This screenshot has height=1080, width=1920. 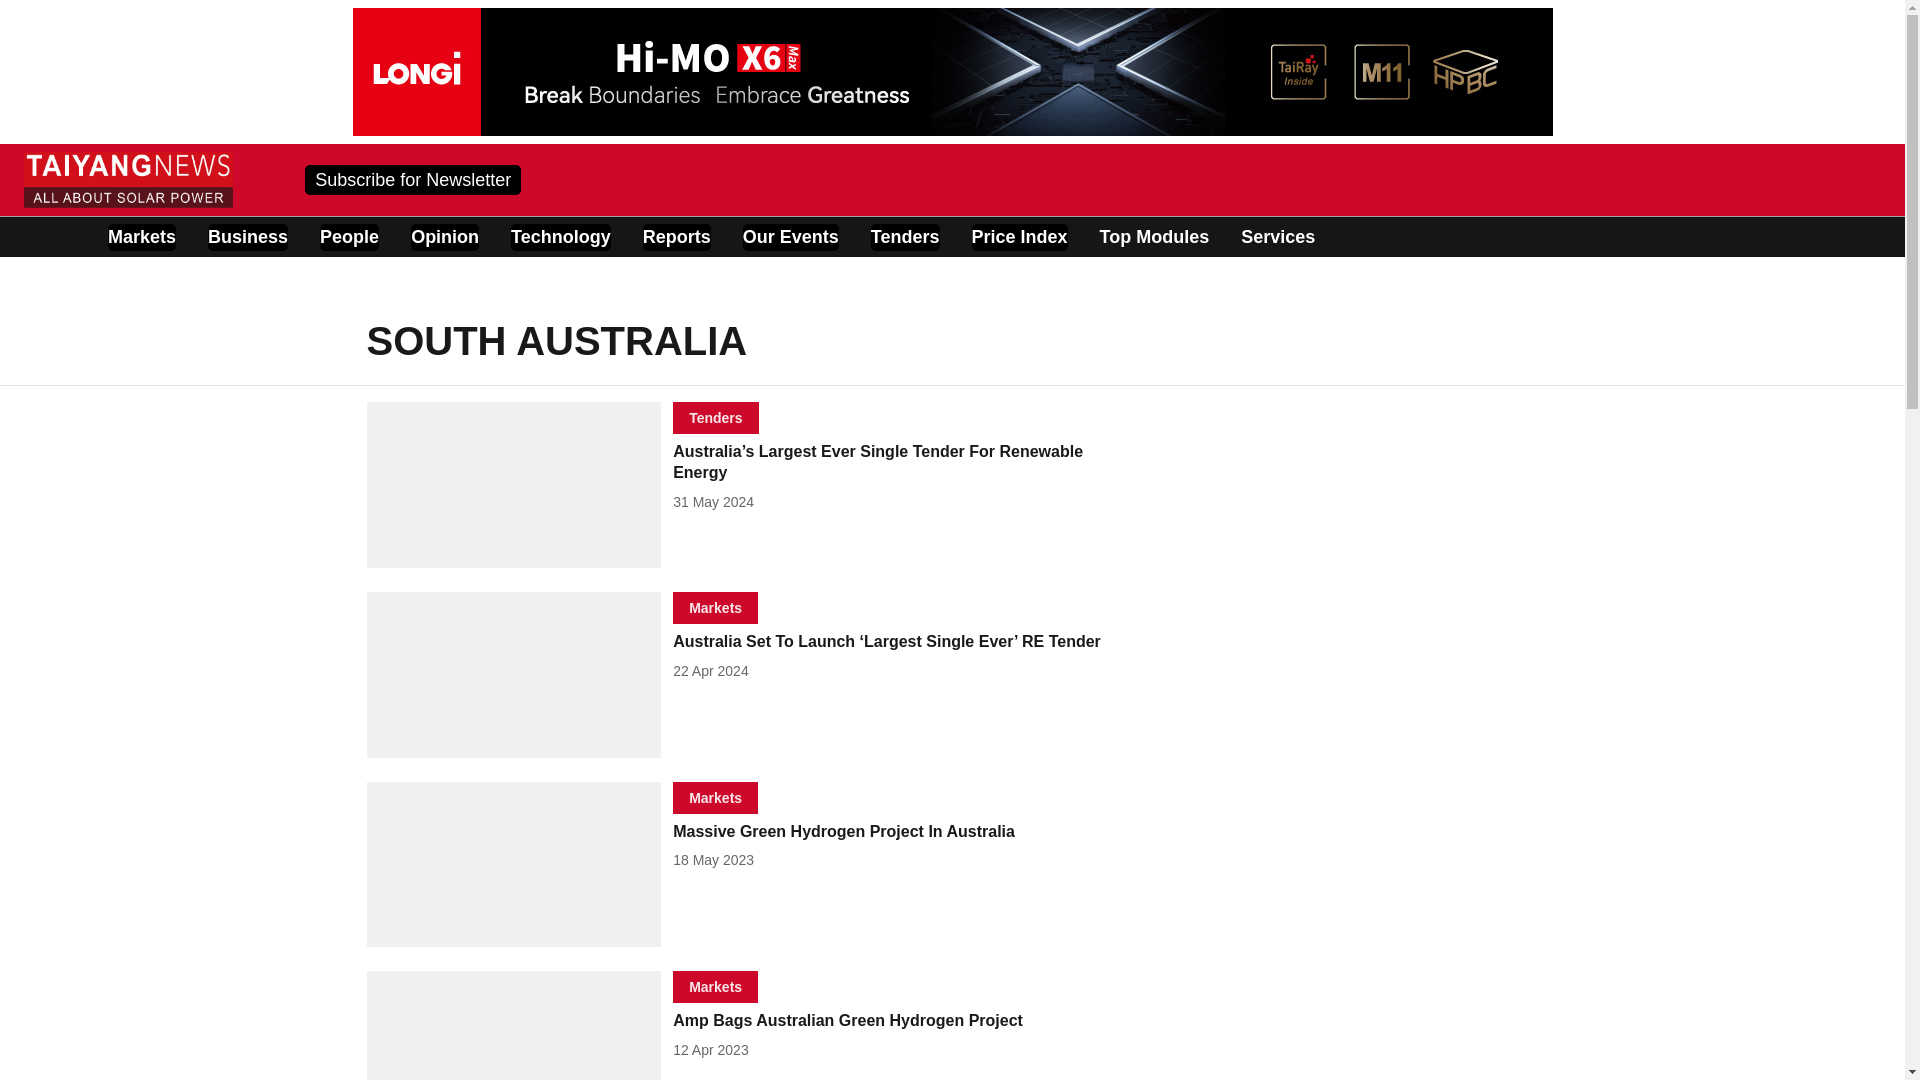 What do you see at coordinates (906, 236) in the screenshot?
I see `Tenders` at bounding box center [906, 236].